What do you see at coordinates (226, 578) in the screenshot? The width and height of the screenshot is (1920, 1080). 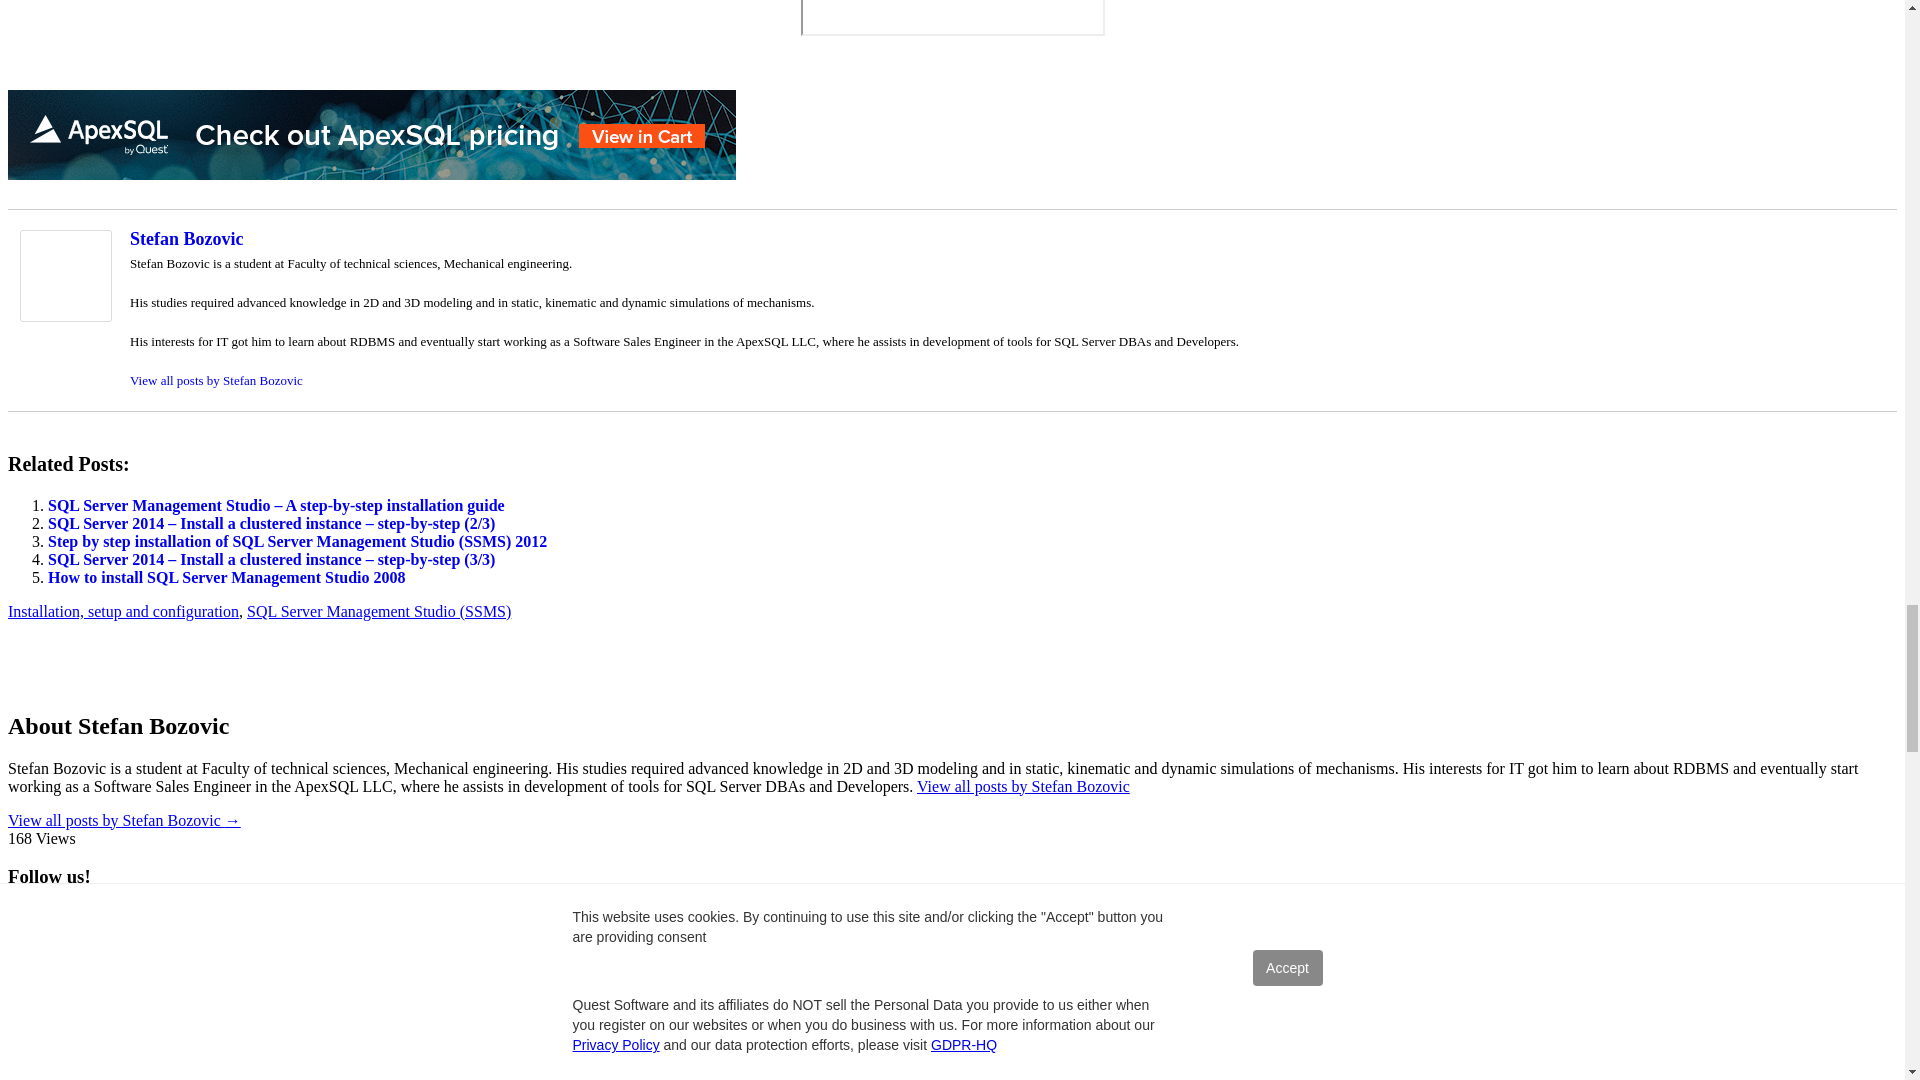 I see `How to install SQL Server Management Studio 2008` at bounding box center [226, 578].